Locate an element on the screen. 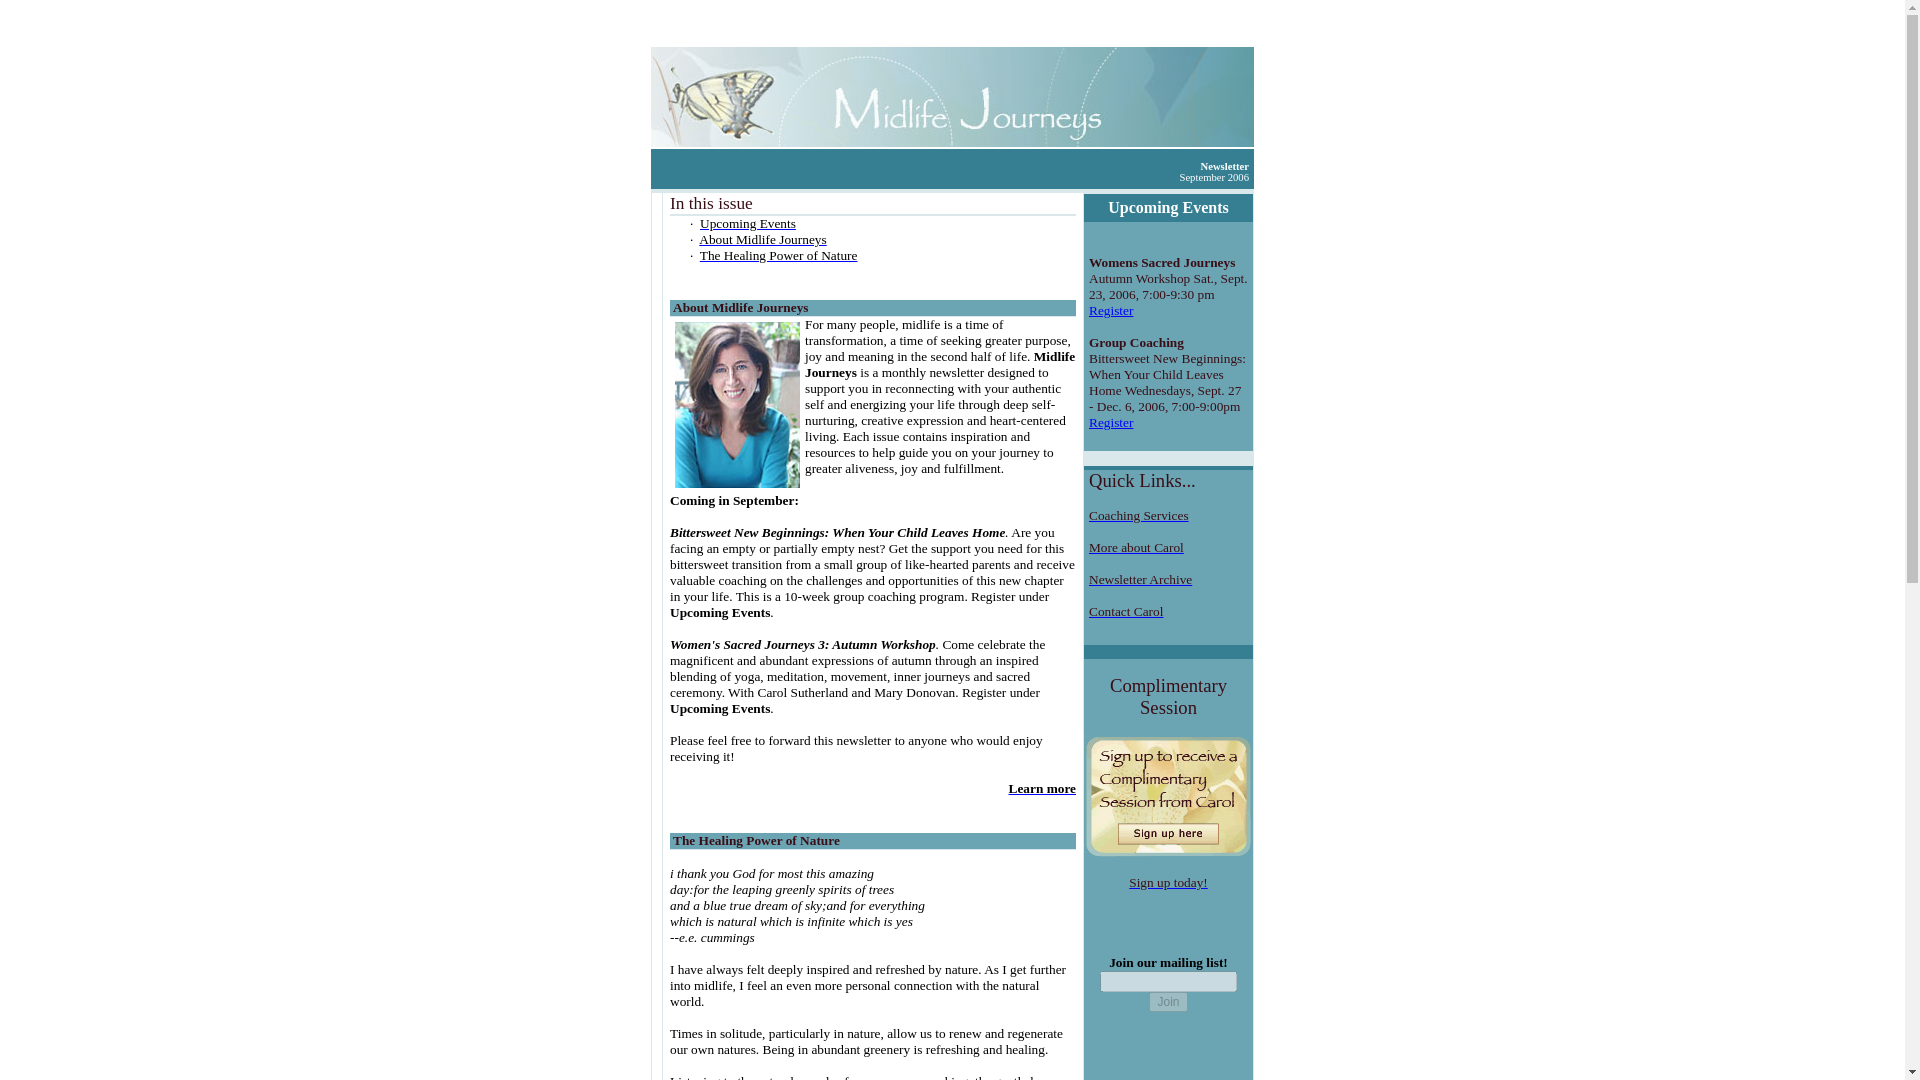 The width and height of the screenshot is (1920, 1080). Coaching Services is located at coordinates (1138, 514).